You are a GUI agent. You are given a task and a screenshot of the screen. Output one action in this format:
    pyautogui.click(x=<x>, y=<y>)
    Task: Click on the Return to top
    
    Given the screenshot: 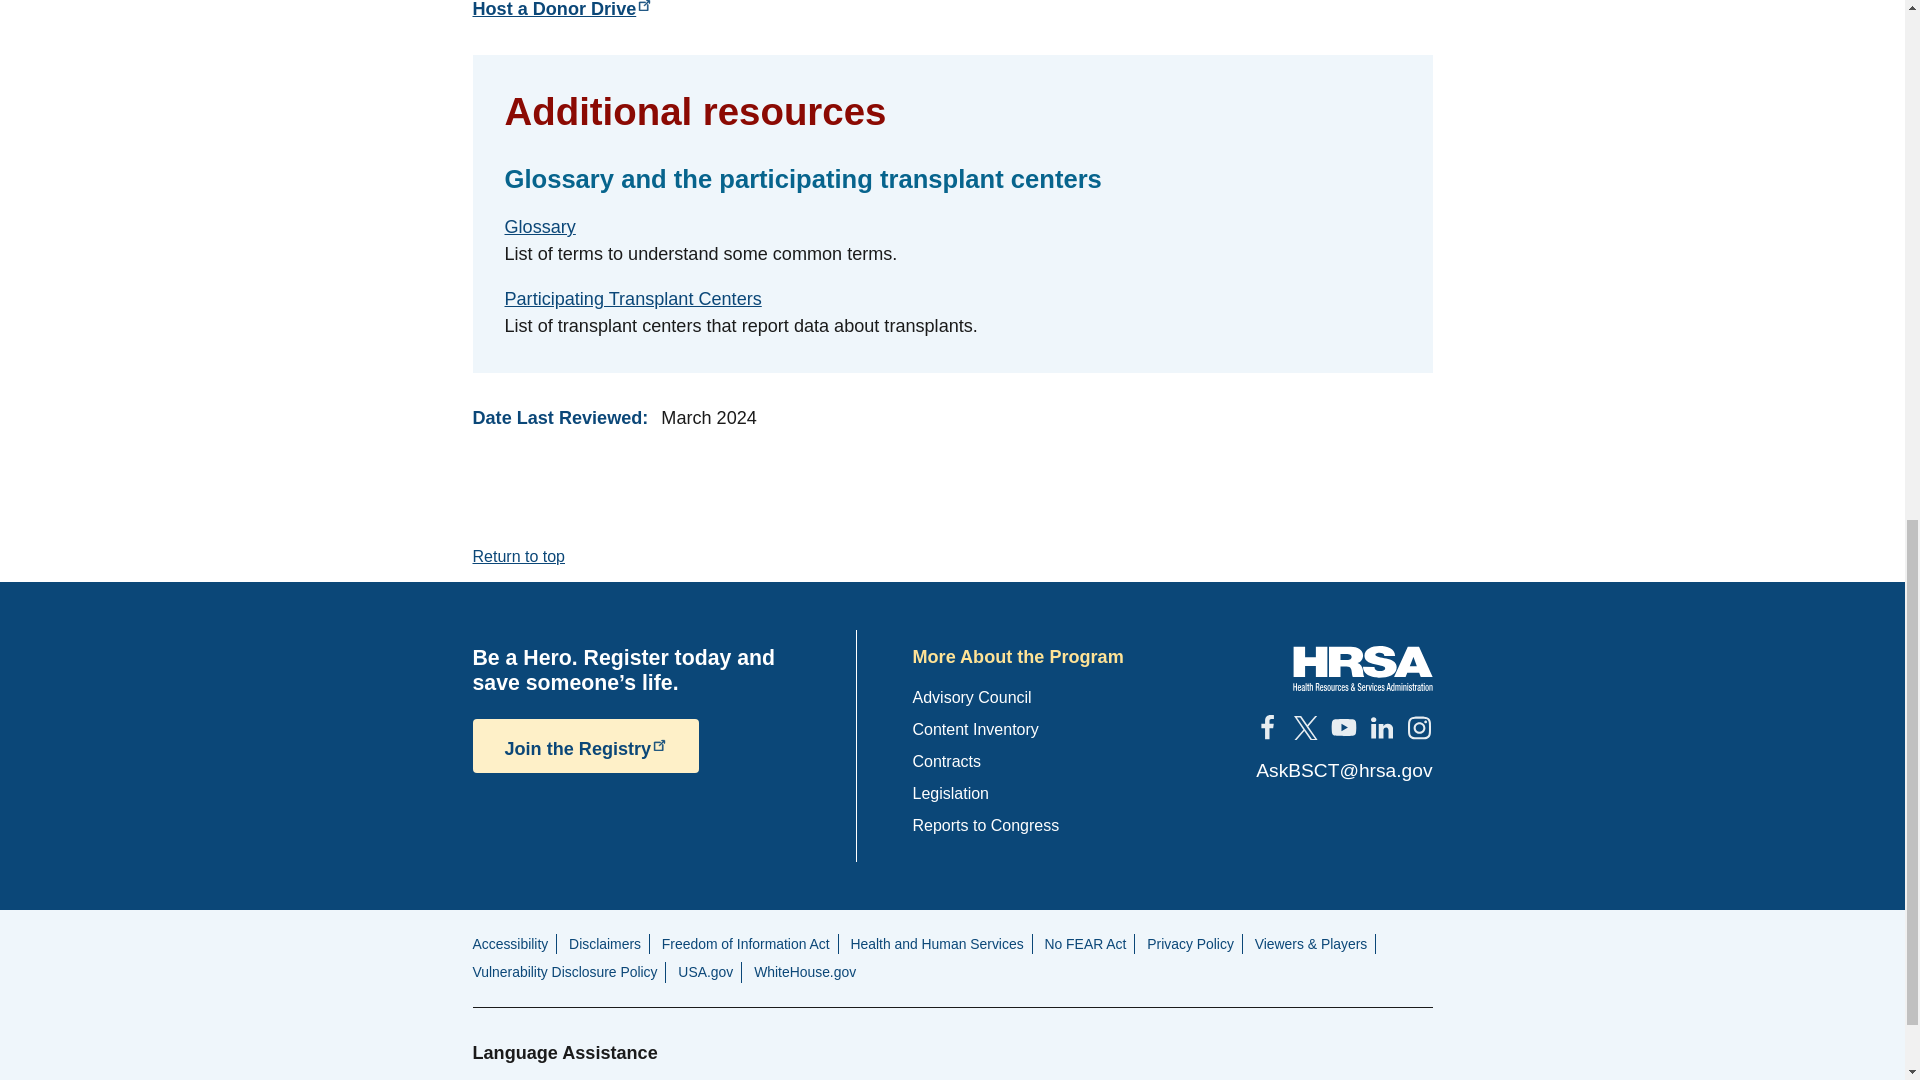 What is the action you would take?
    pyautogui.click(x=518, y=556)
    